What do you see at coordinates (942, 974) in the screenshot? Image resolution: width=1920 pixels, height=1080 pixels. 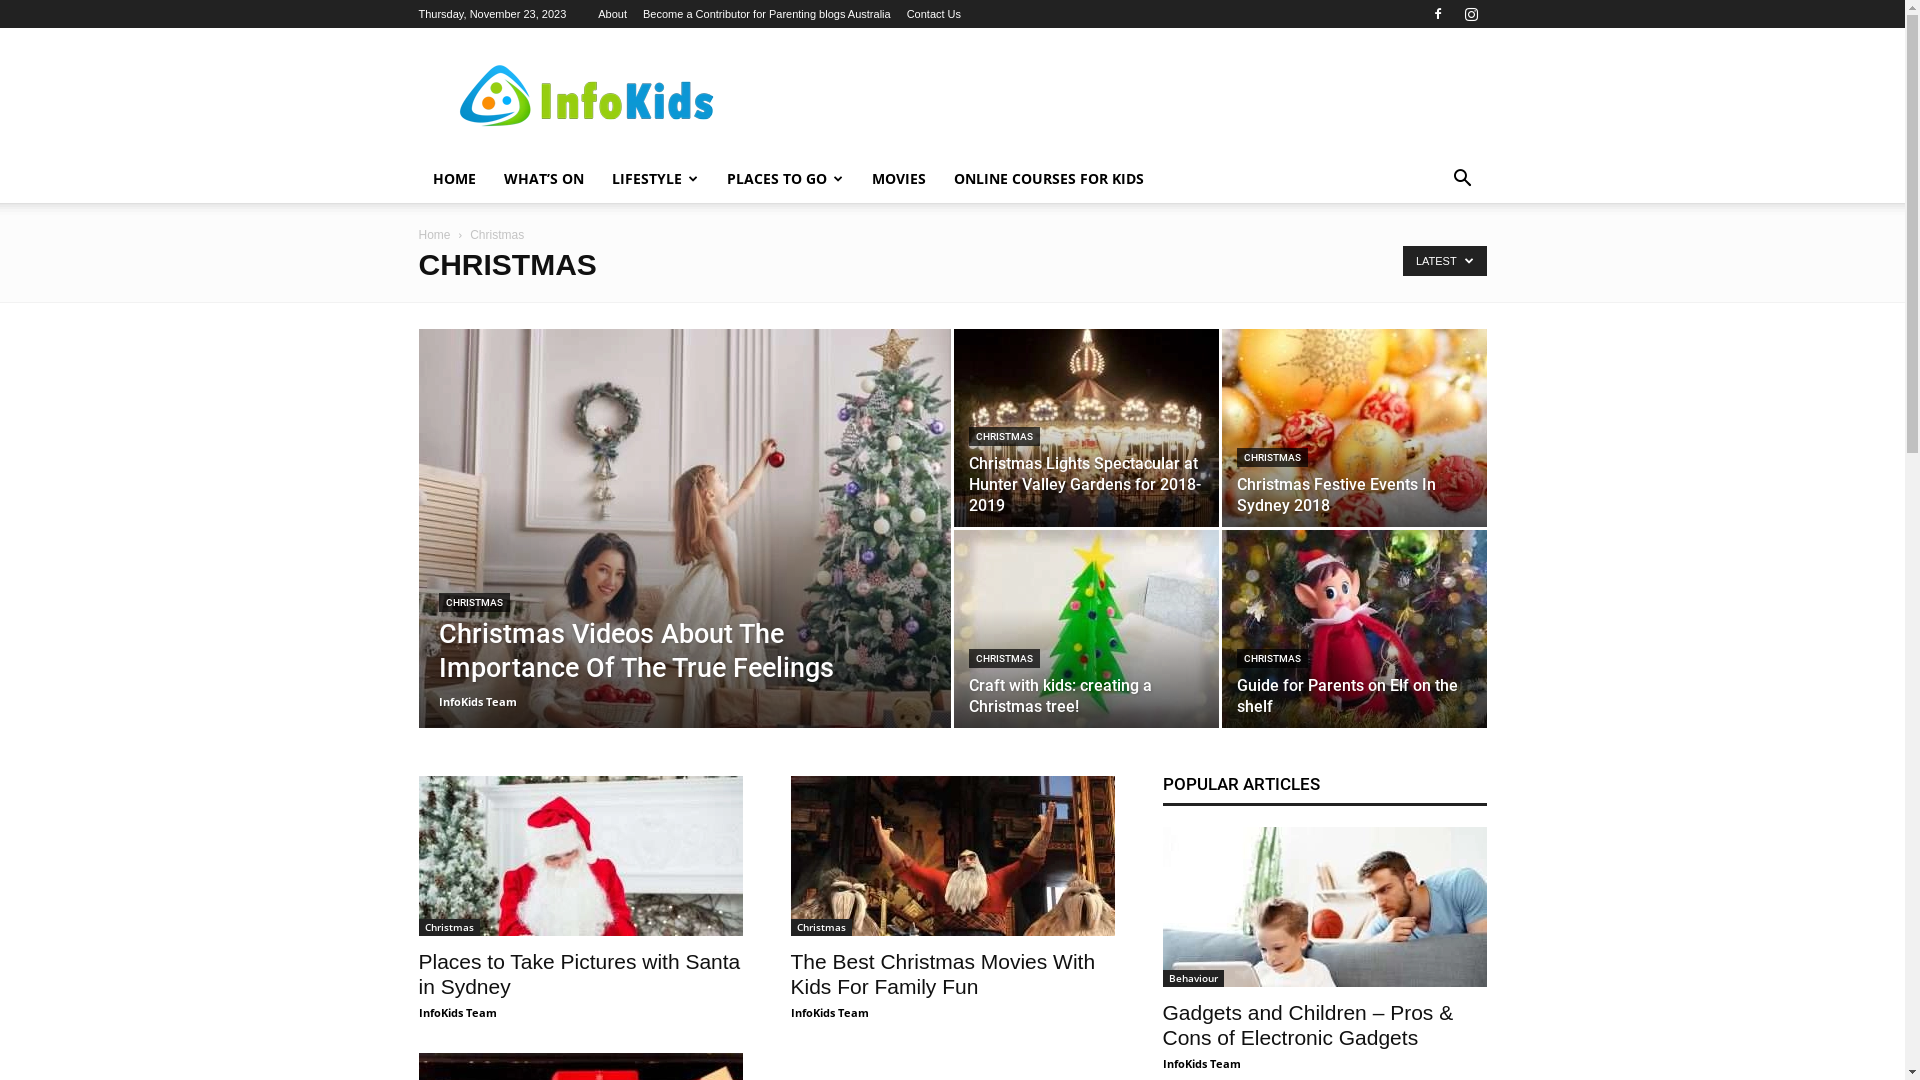 I see `The Best Christmas Movies With Kids For Family Fun` at bounding box center [942, 974].